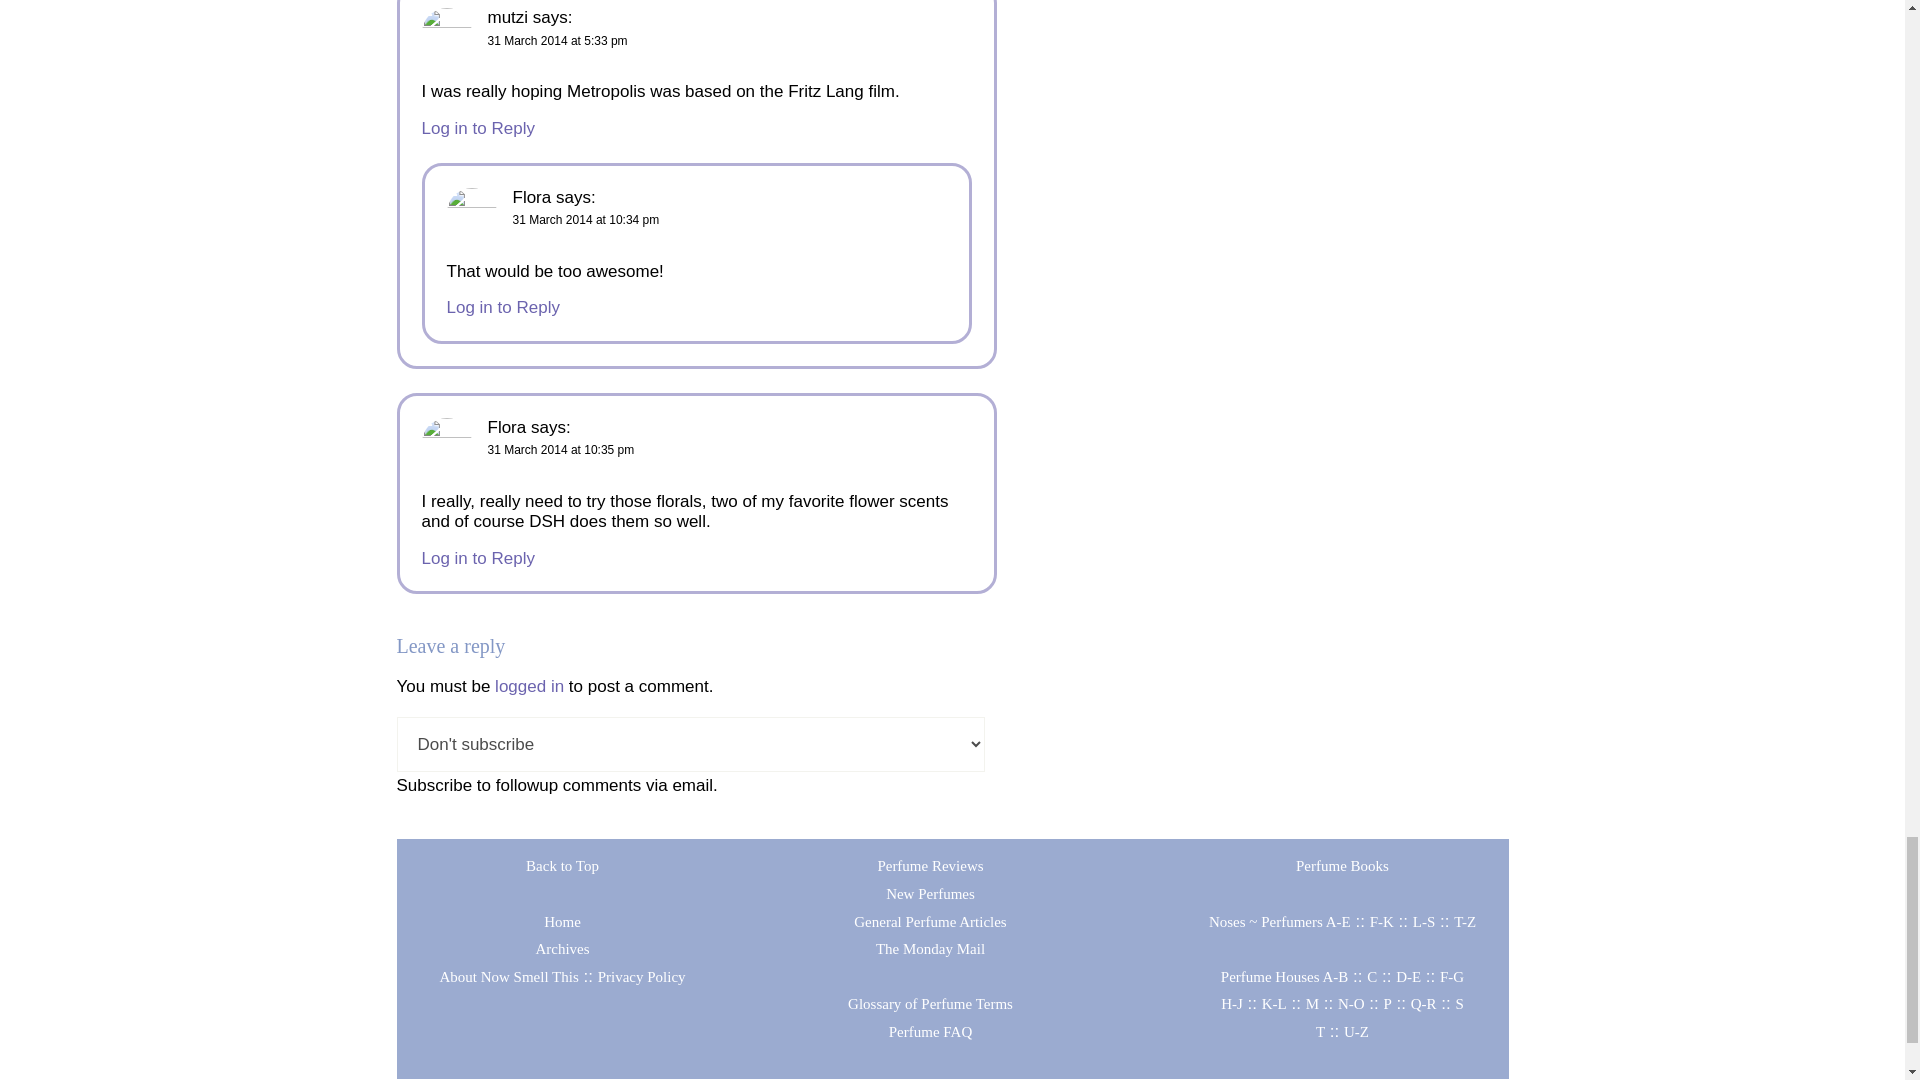  What do you see at coordinates (478, 128) in the screenshot?
I see `Log in to Reply` at bounding box center [478, 128].